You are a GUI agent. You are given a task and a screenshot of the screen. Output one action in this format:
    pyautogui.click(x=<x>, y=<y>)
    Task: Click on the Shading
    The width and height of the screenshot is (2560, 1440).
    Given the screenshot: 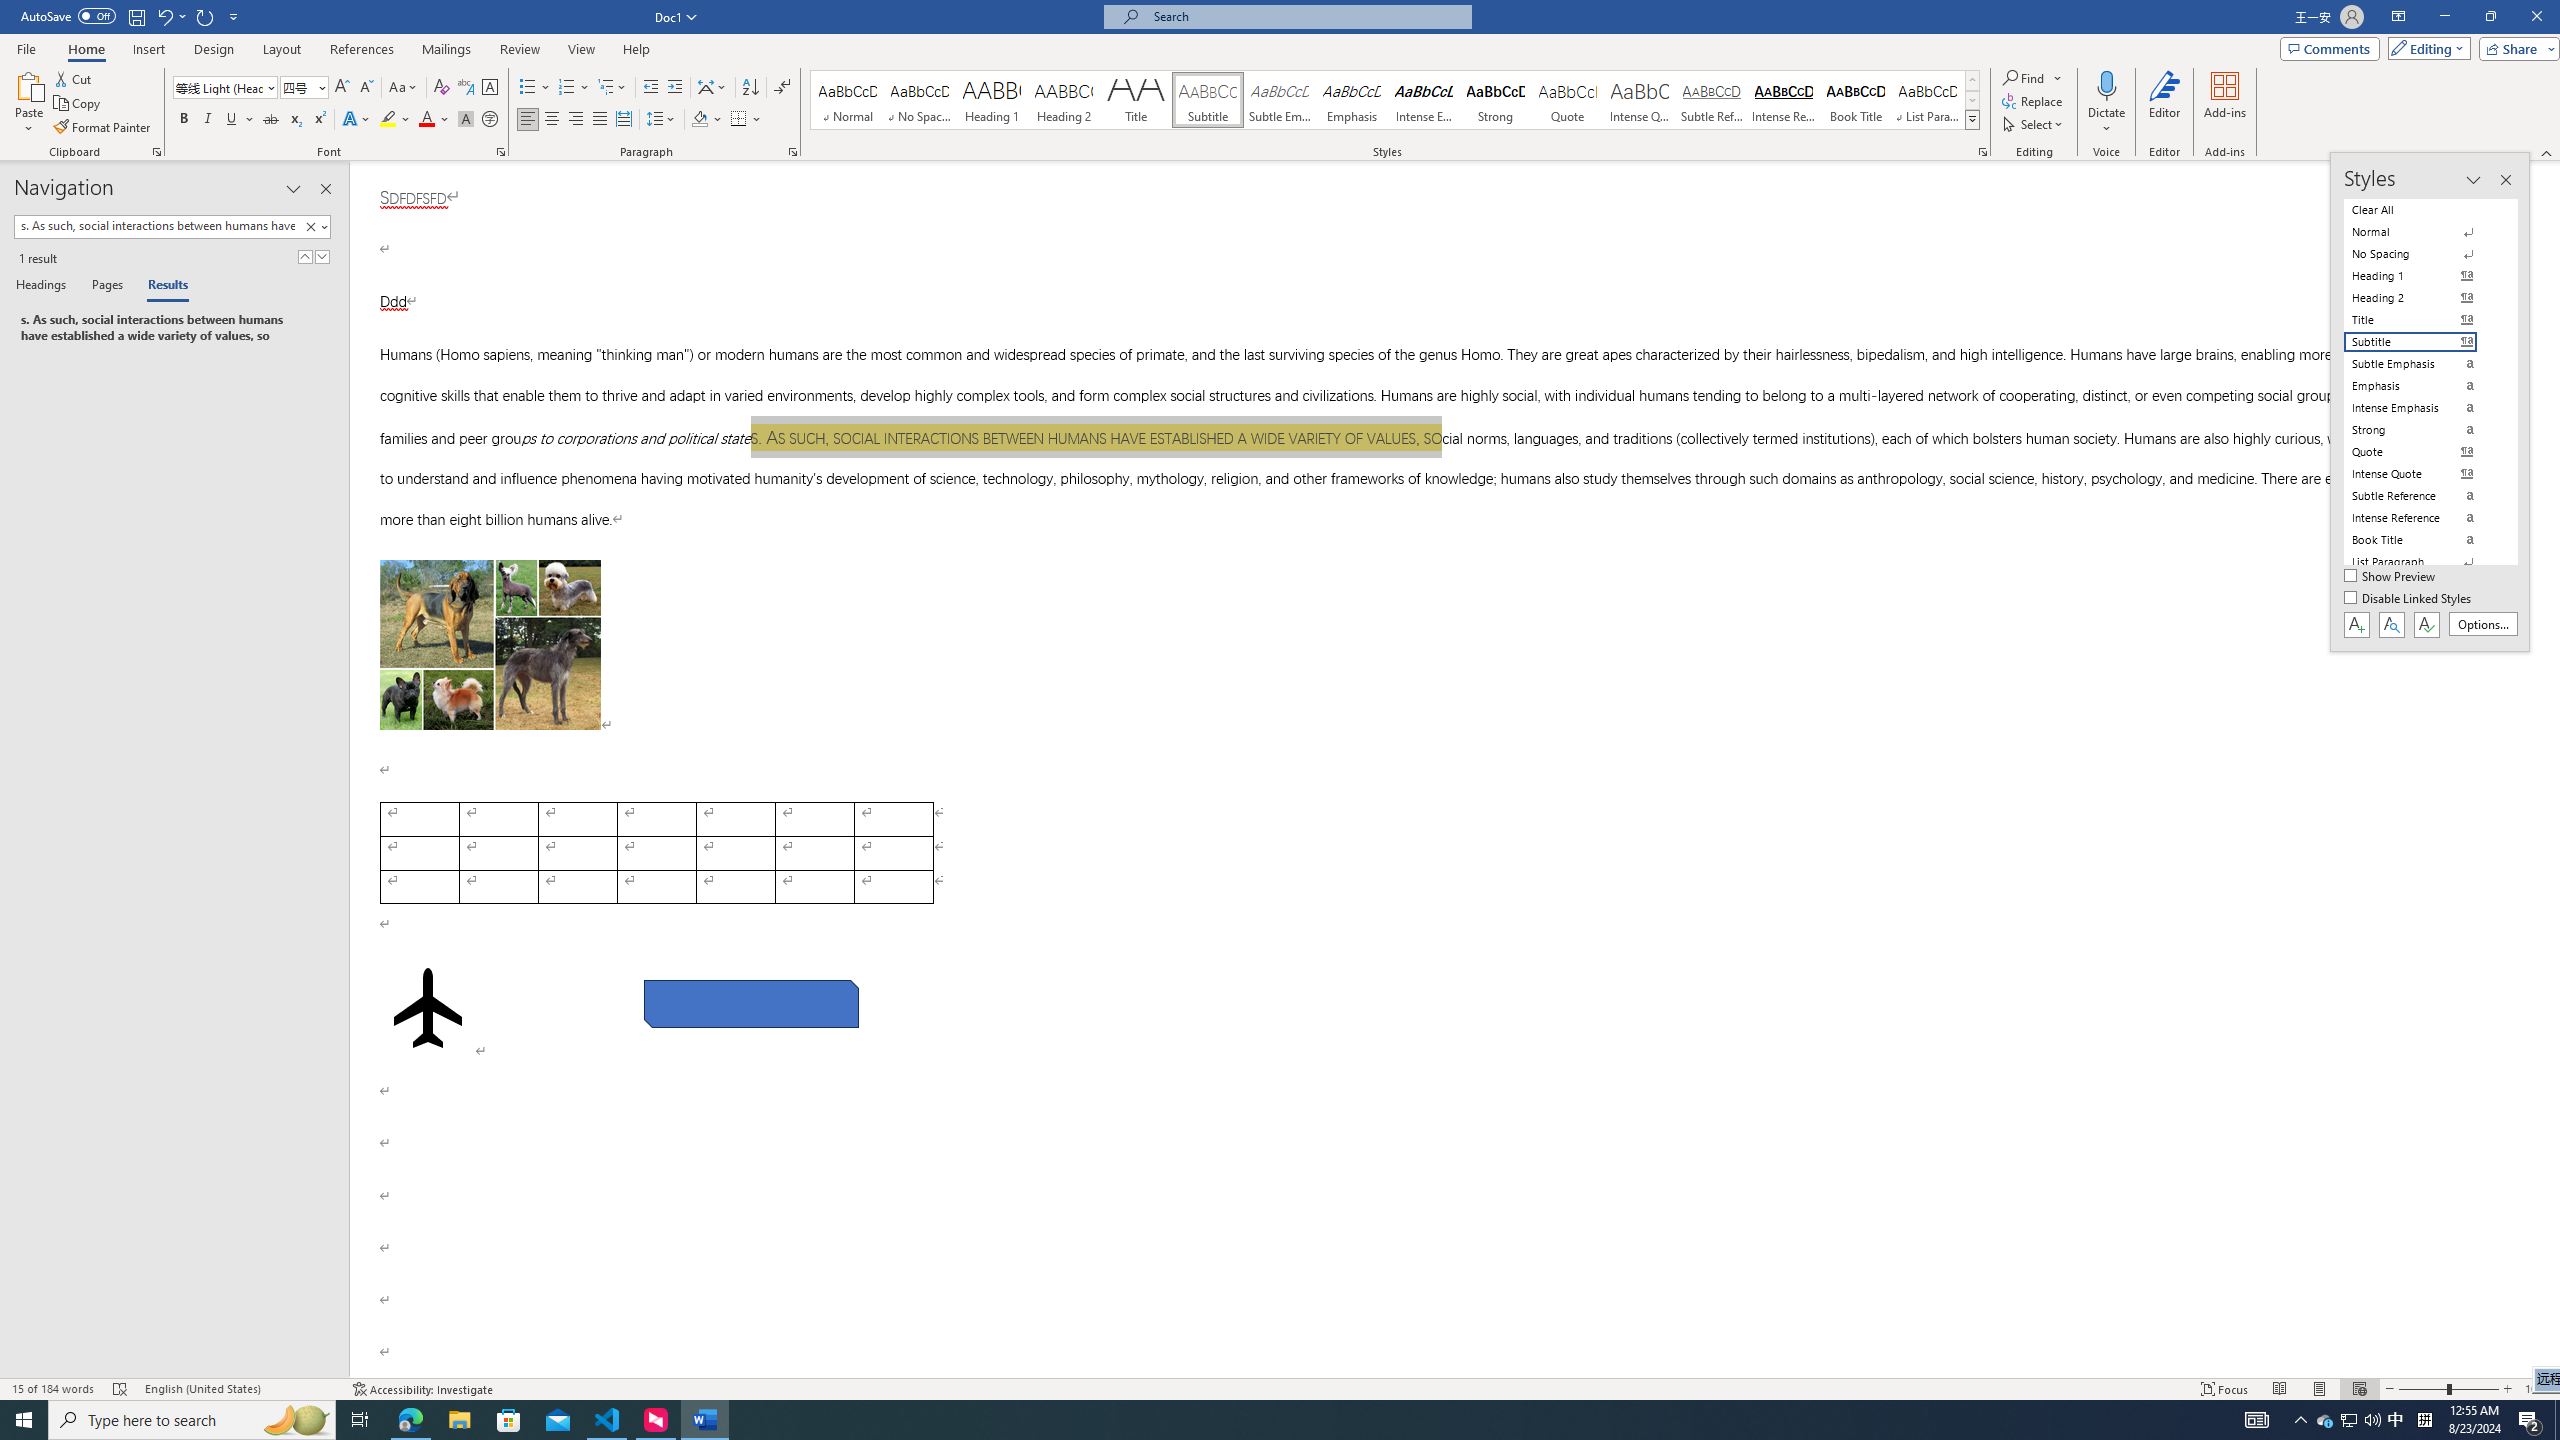 What is the action you would take?
    pyautogui.click(x=708, y=120)
    